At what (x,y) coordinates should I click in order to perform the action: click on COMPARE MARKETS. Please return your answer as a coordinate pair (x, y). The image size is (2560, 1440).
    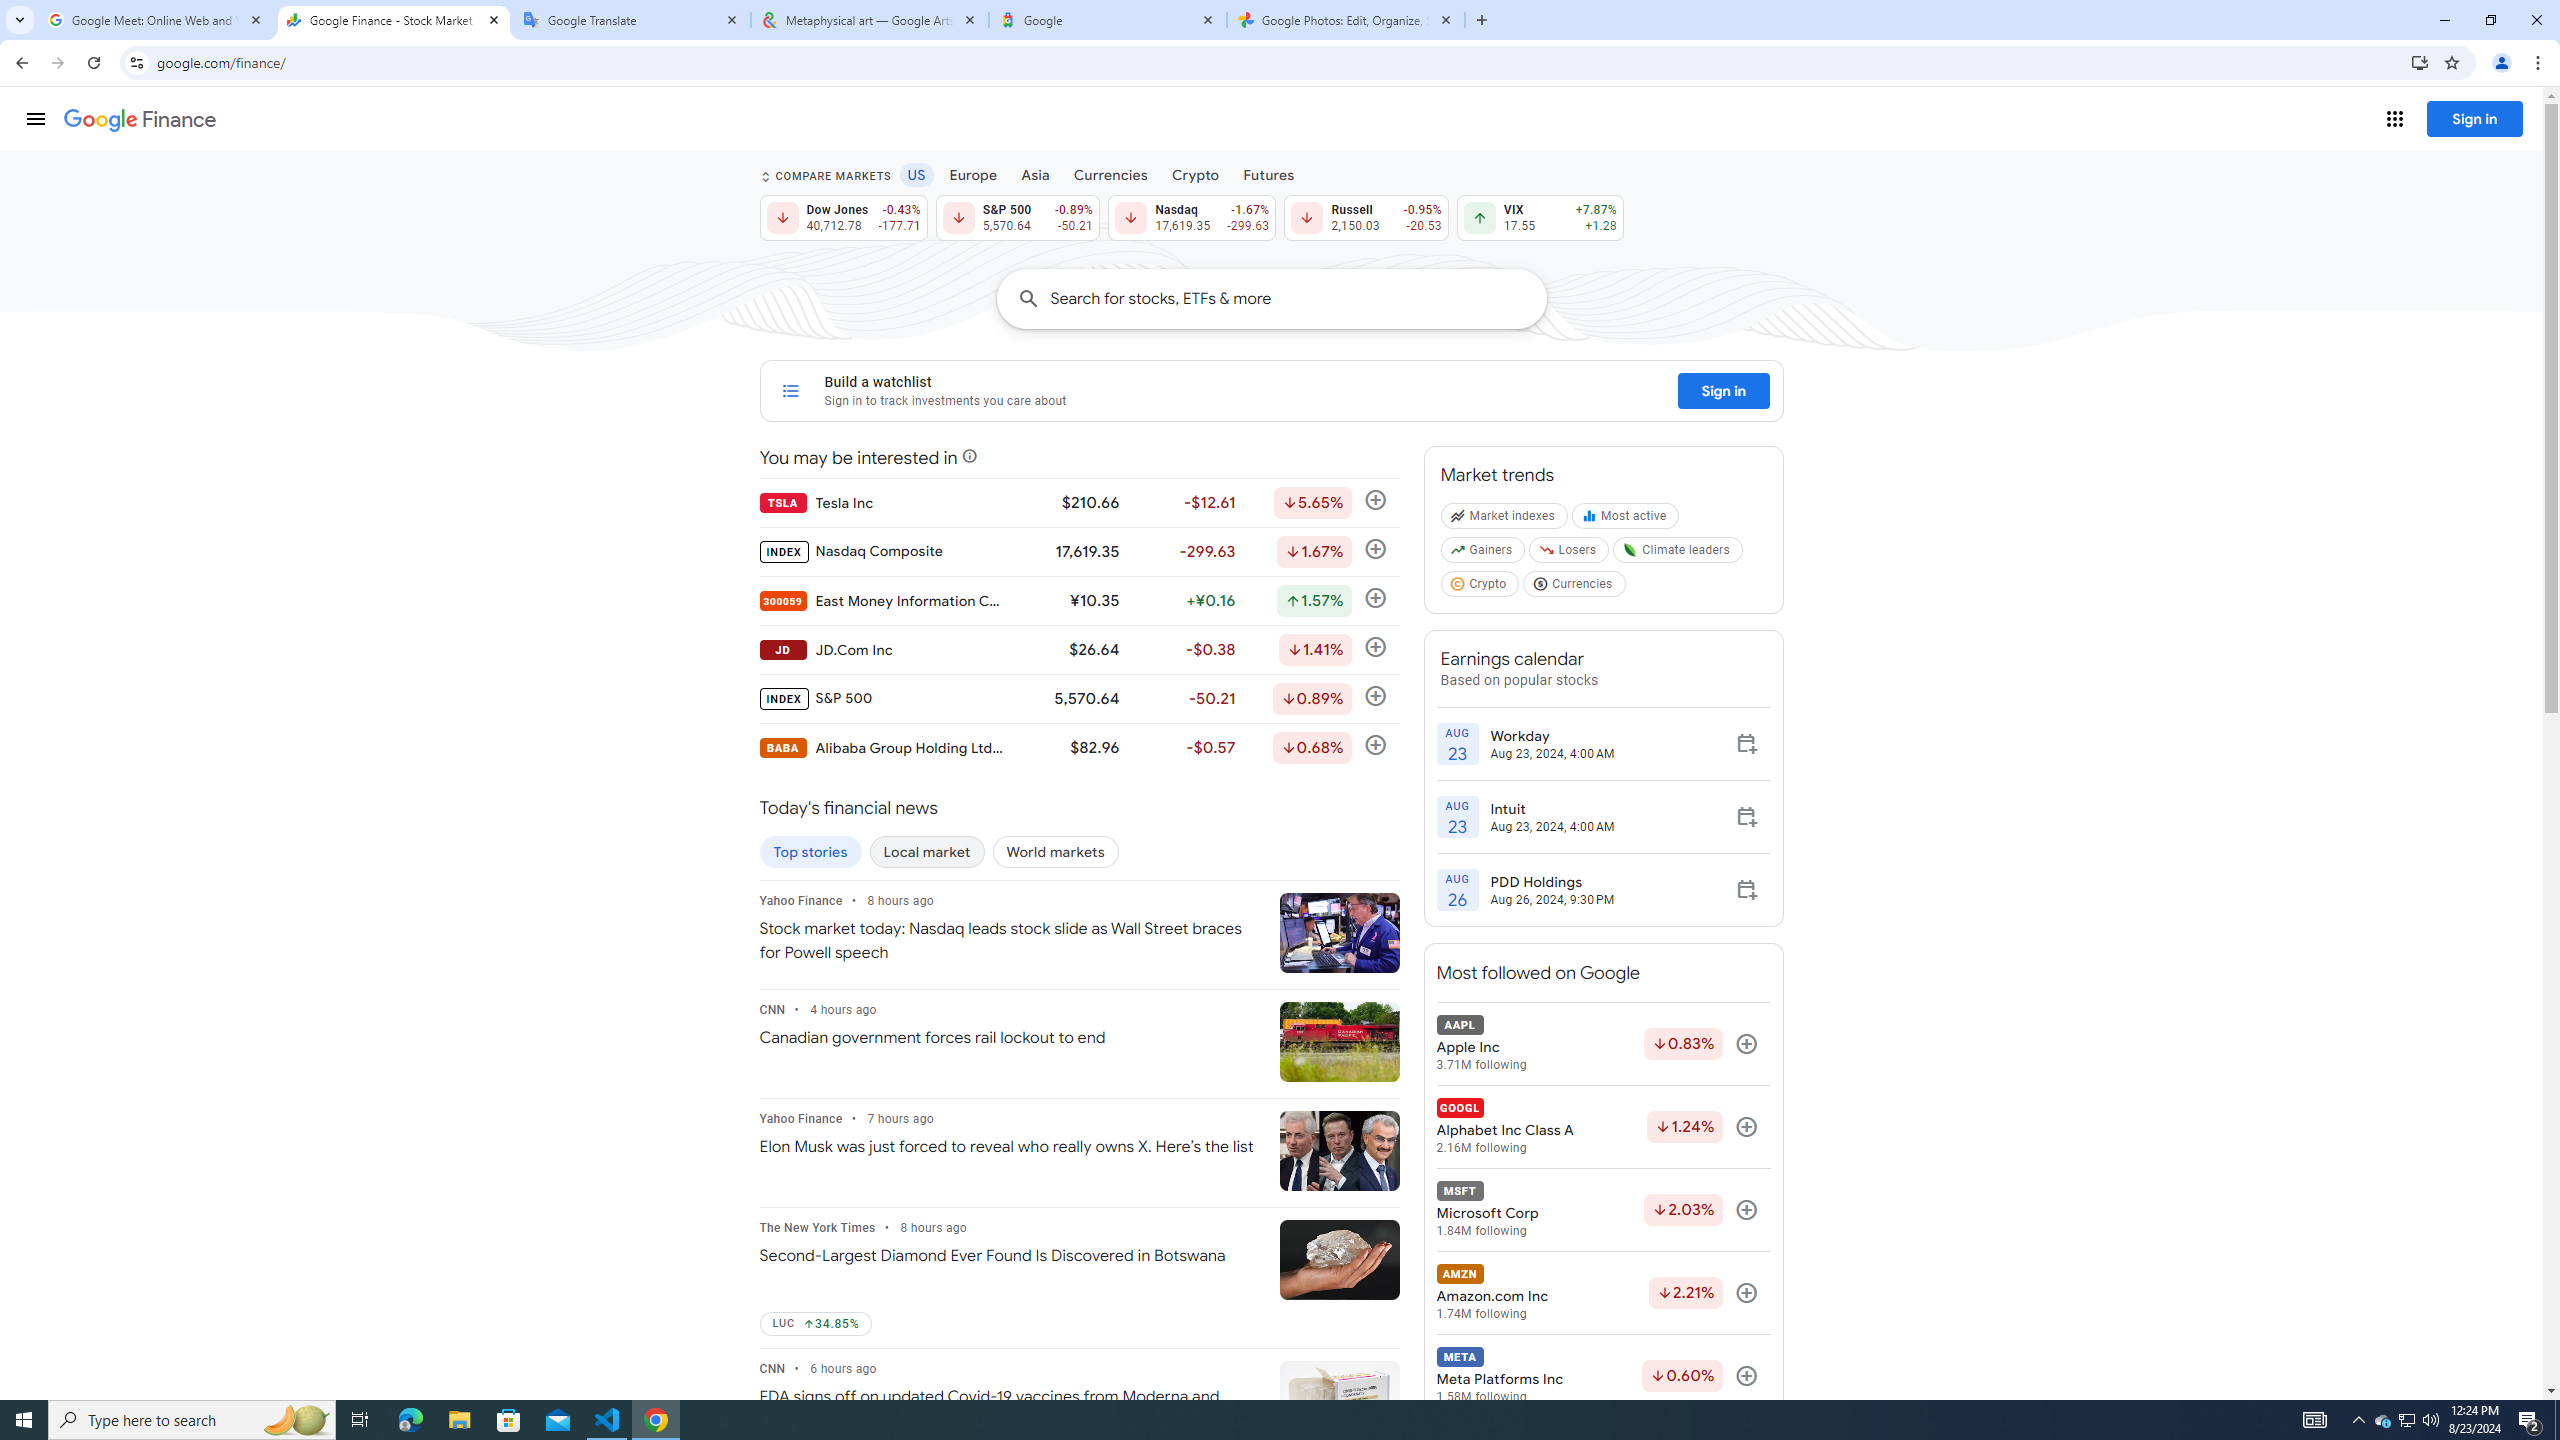
    Looking at the image, I should click on (824, 176).